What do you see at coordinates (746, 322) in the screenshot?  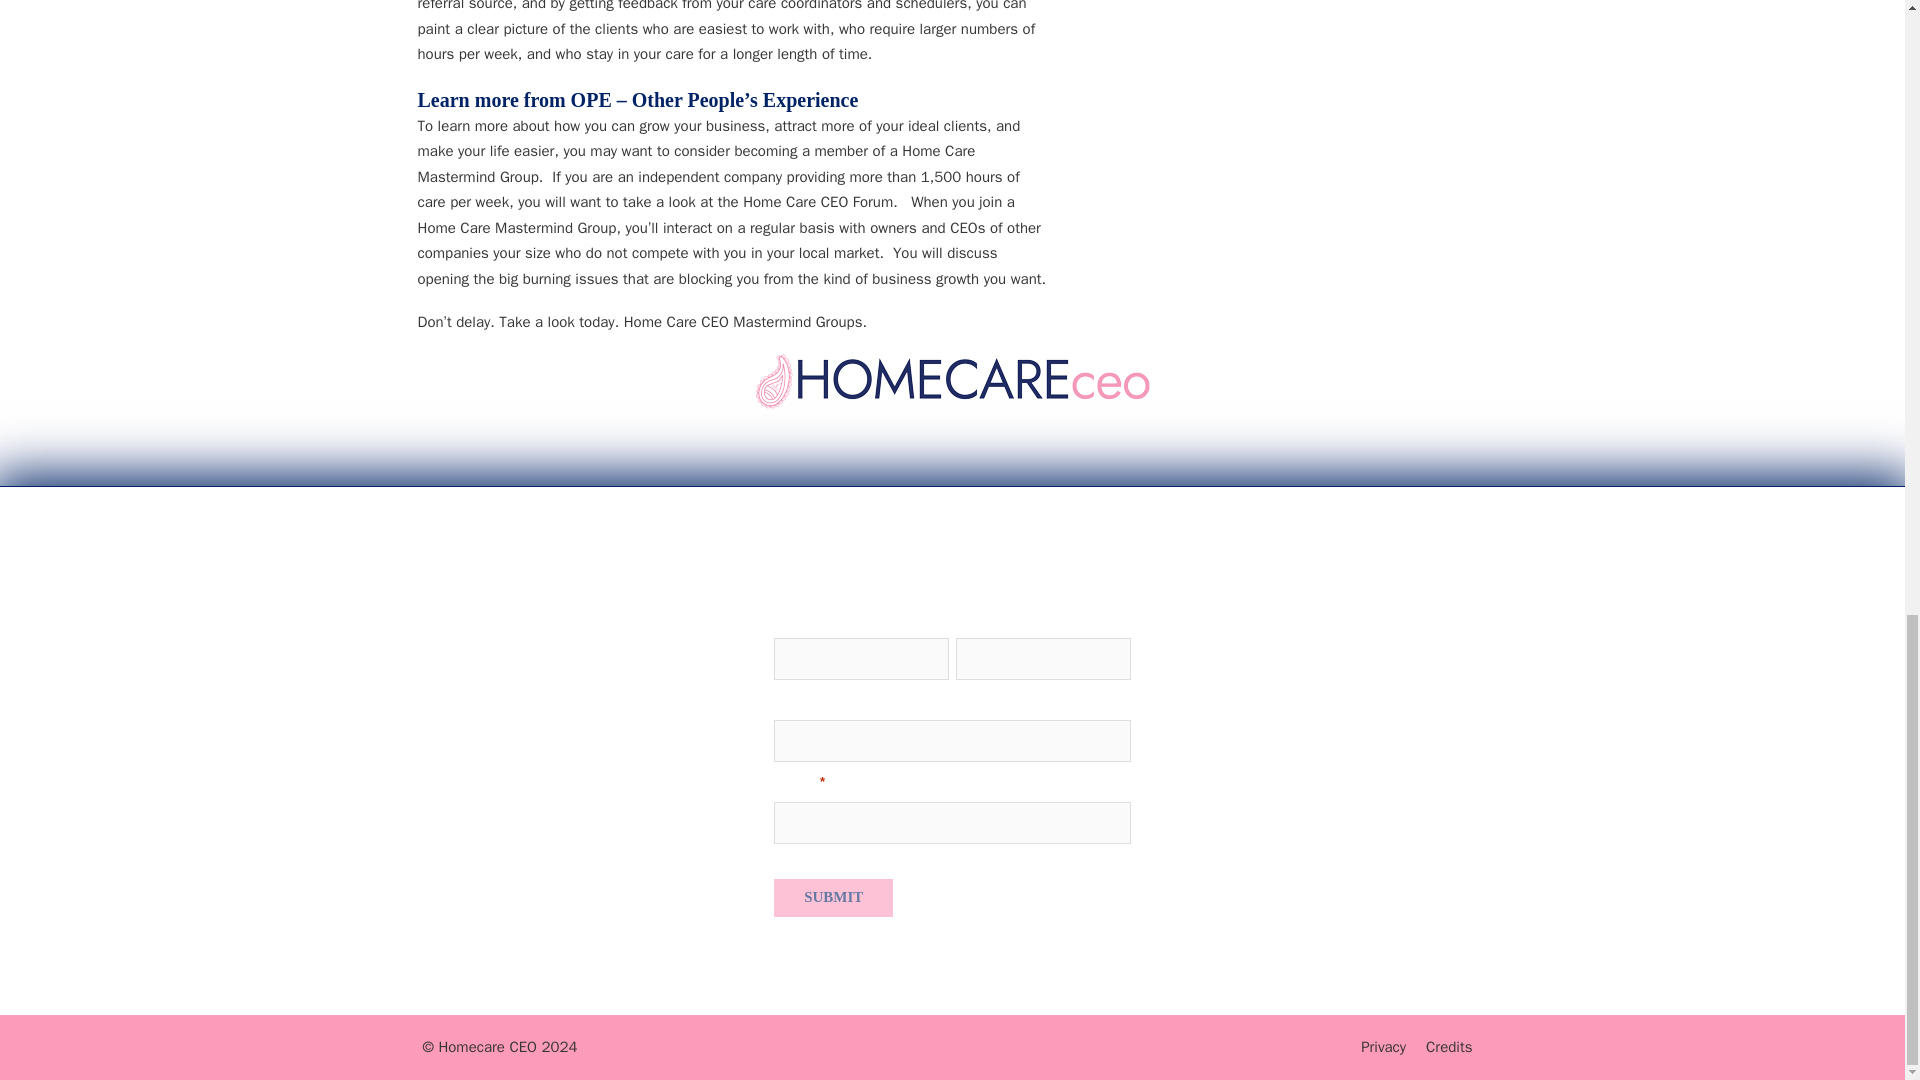 I see `Home Care CEO Mastermind Groups.` at bounding box center [746, 322].